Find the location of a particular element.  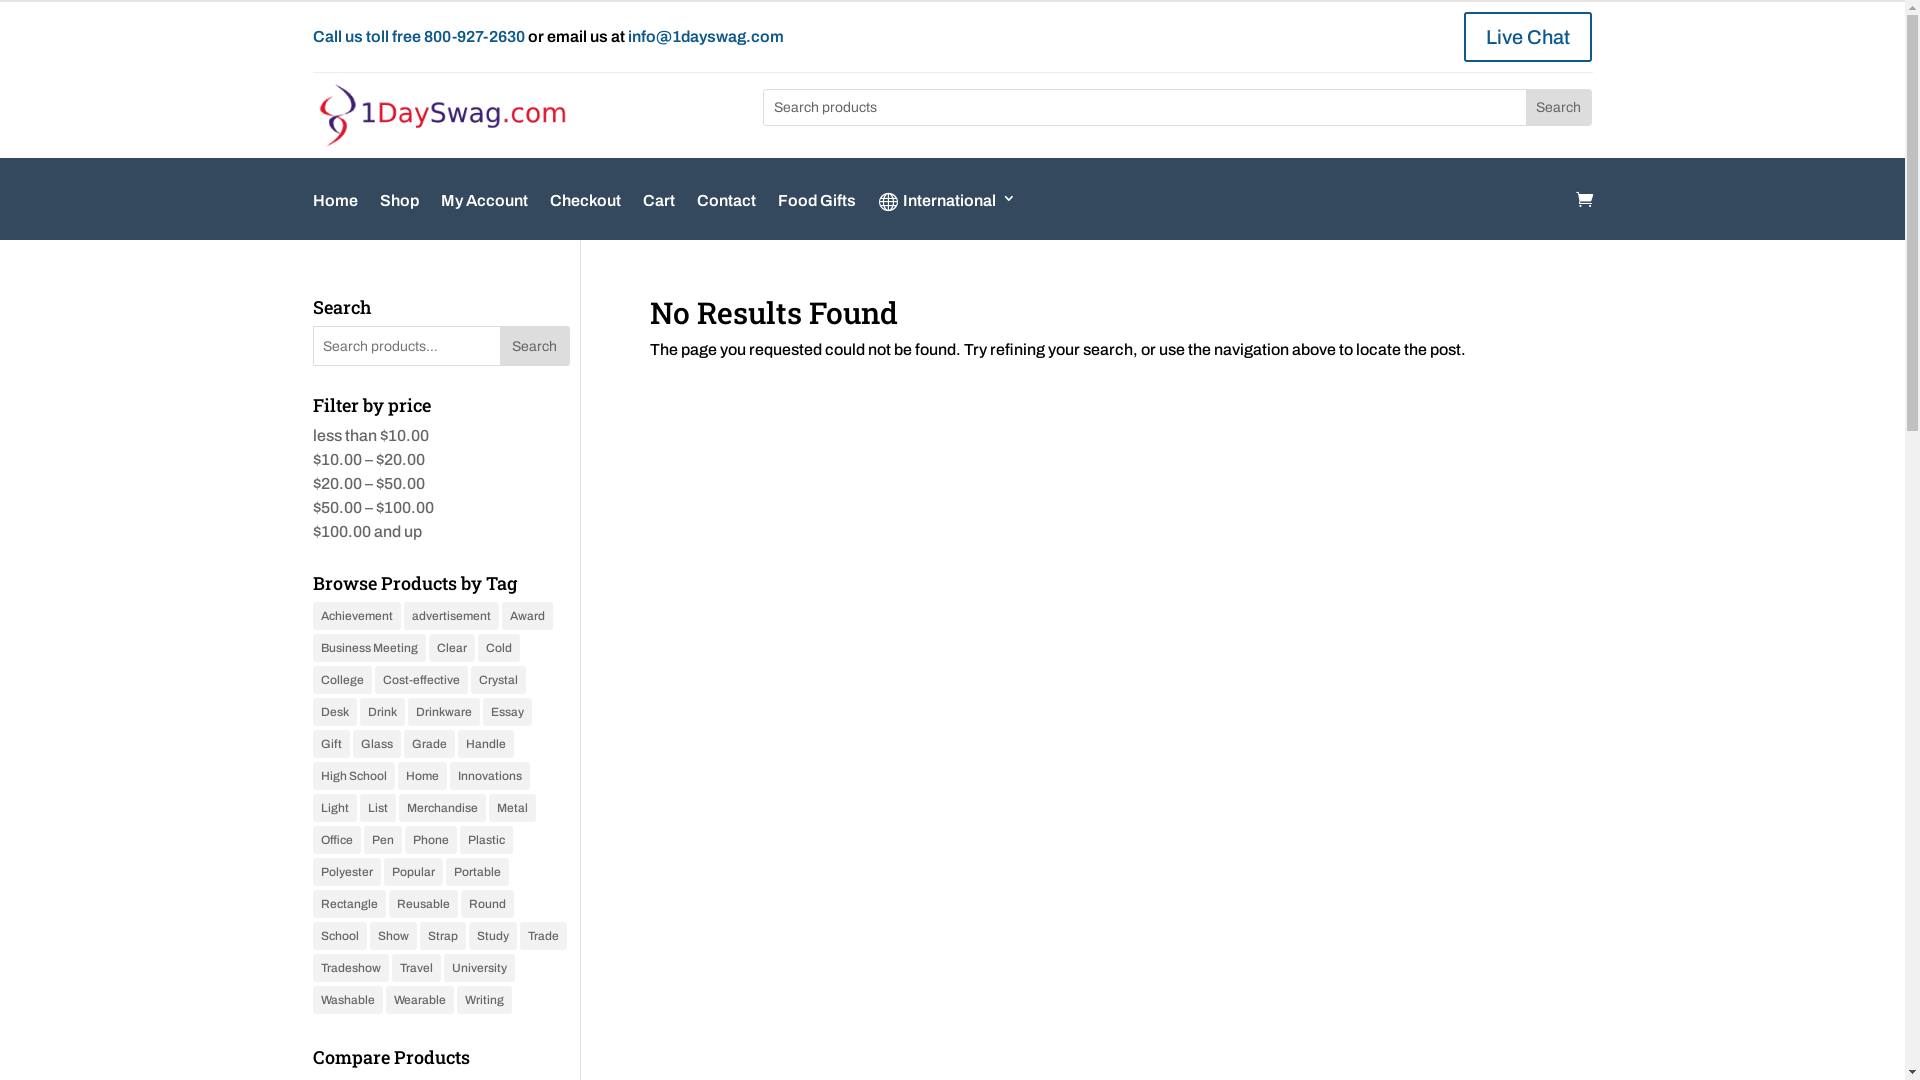

School is located at coordinates (339, 936).